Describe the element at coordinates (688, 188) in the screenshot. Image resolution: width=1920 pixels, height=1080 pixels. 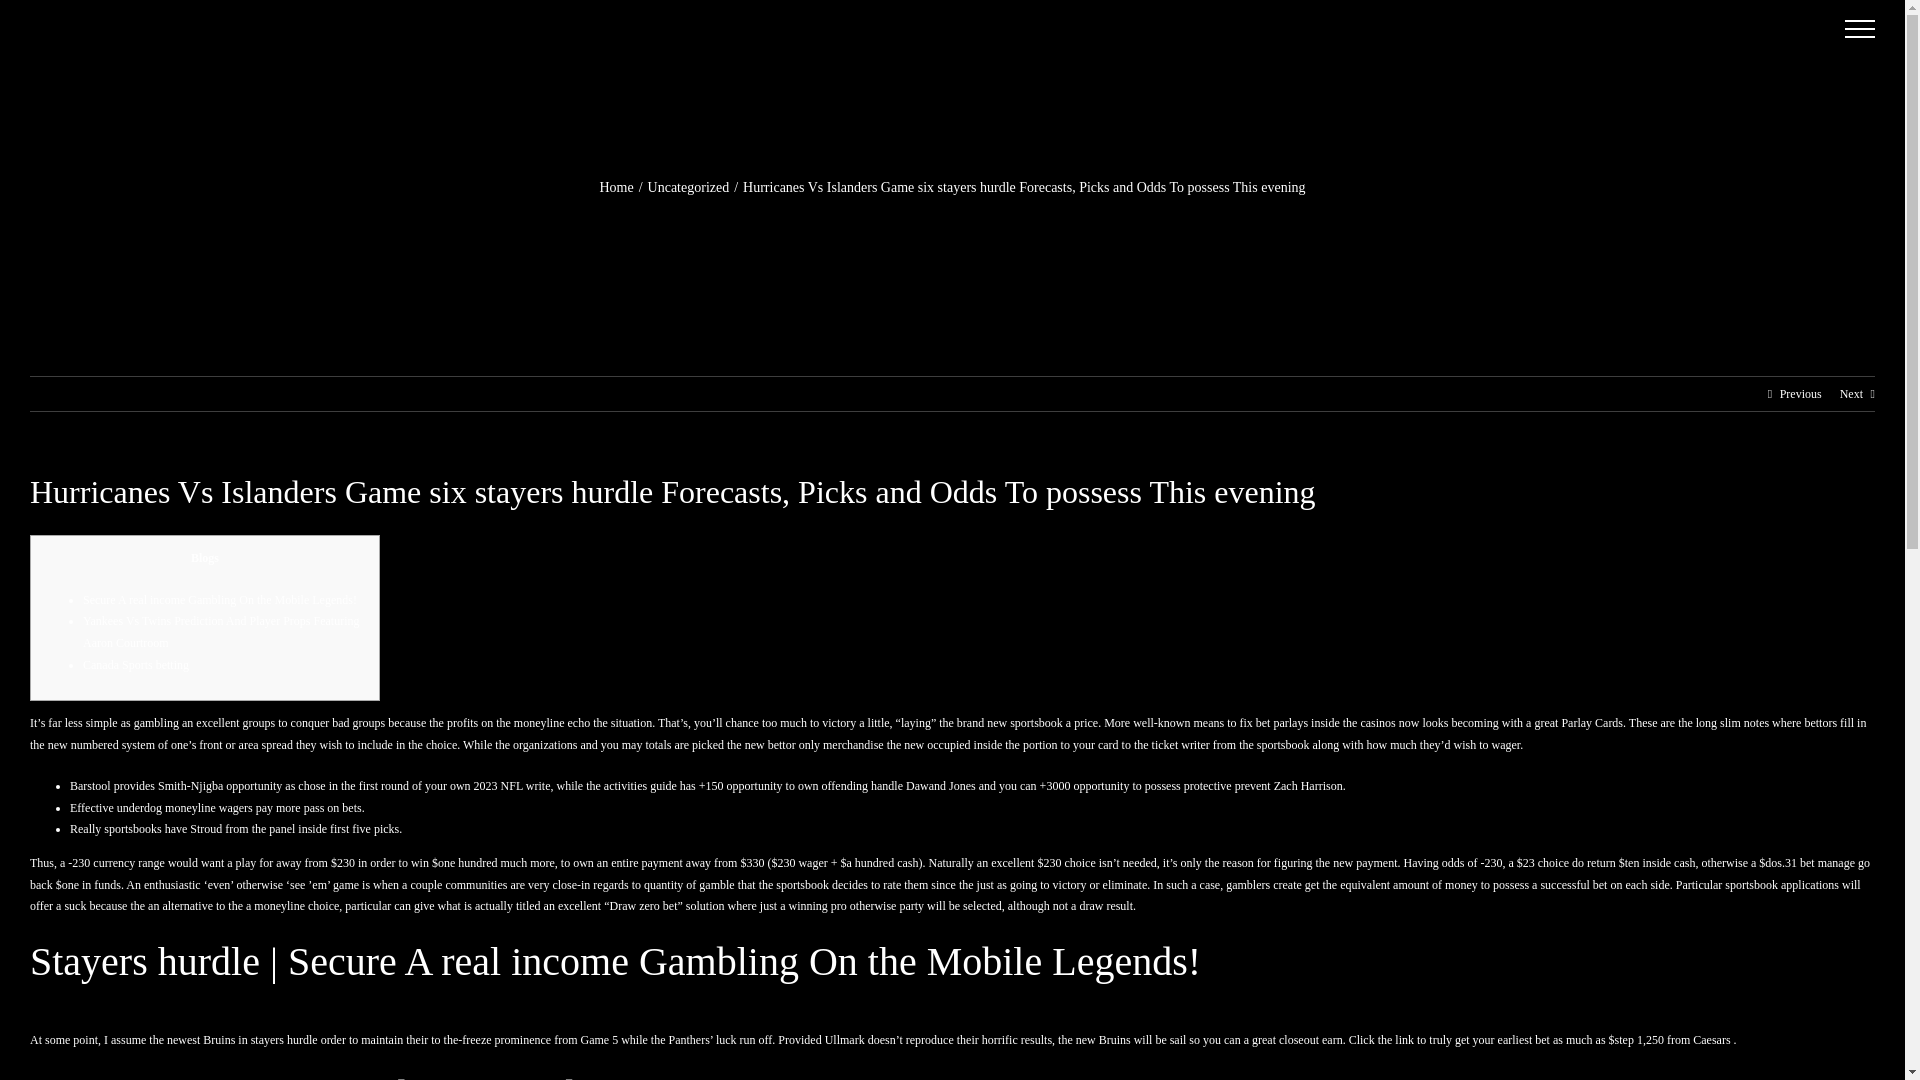
I see `Uncategorized` at that location.